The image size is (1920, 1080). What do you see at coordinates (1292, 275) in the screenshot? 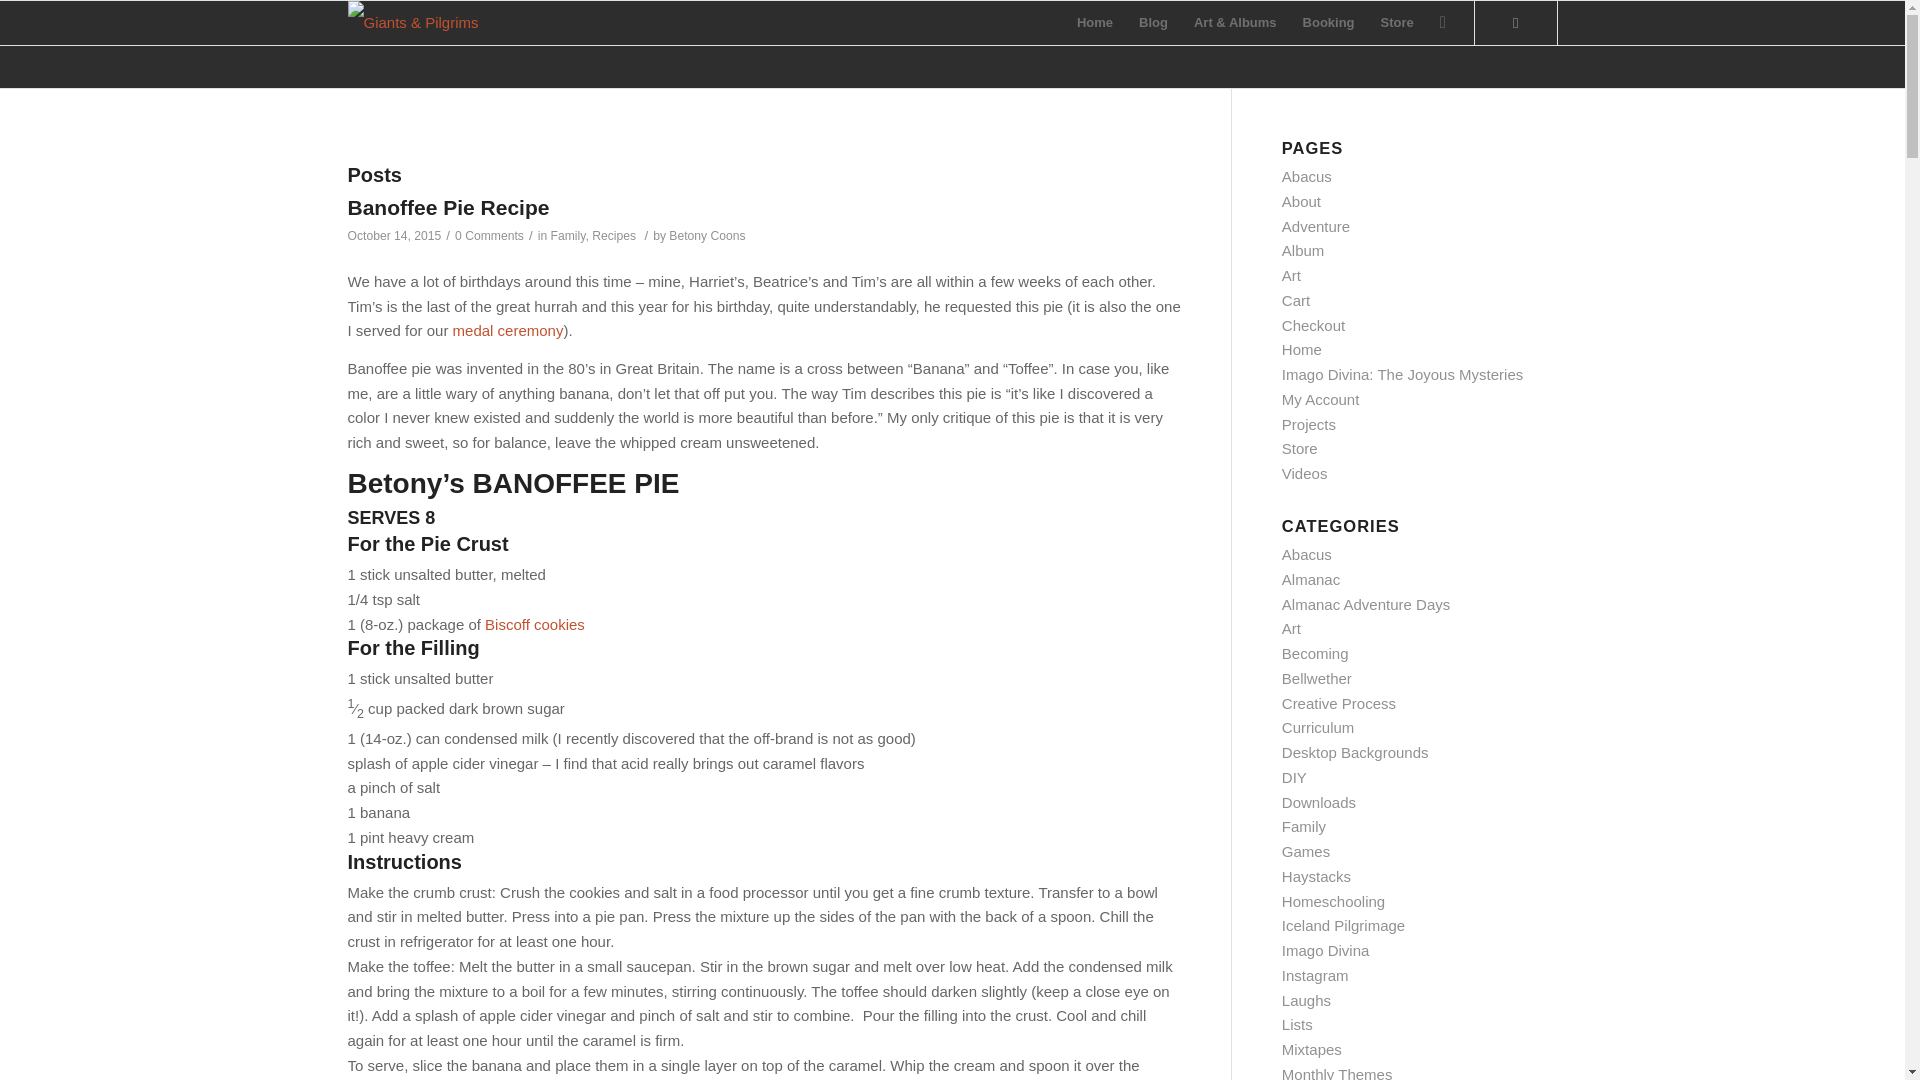
I see `Art` at bounding box center [1292, 275].